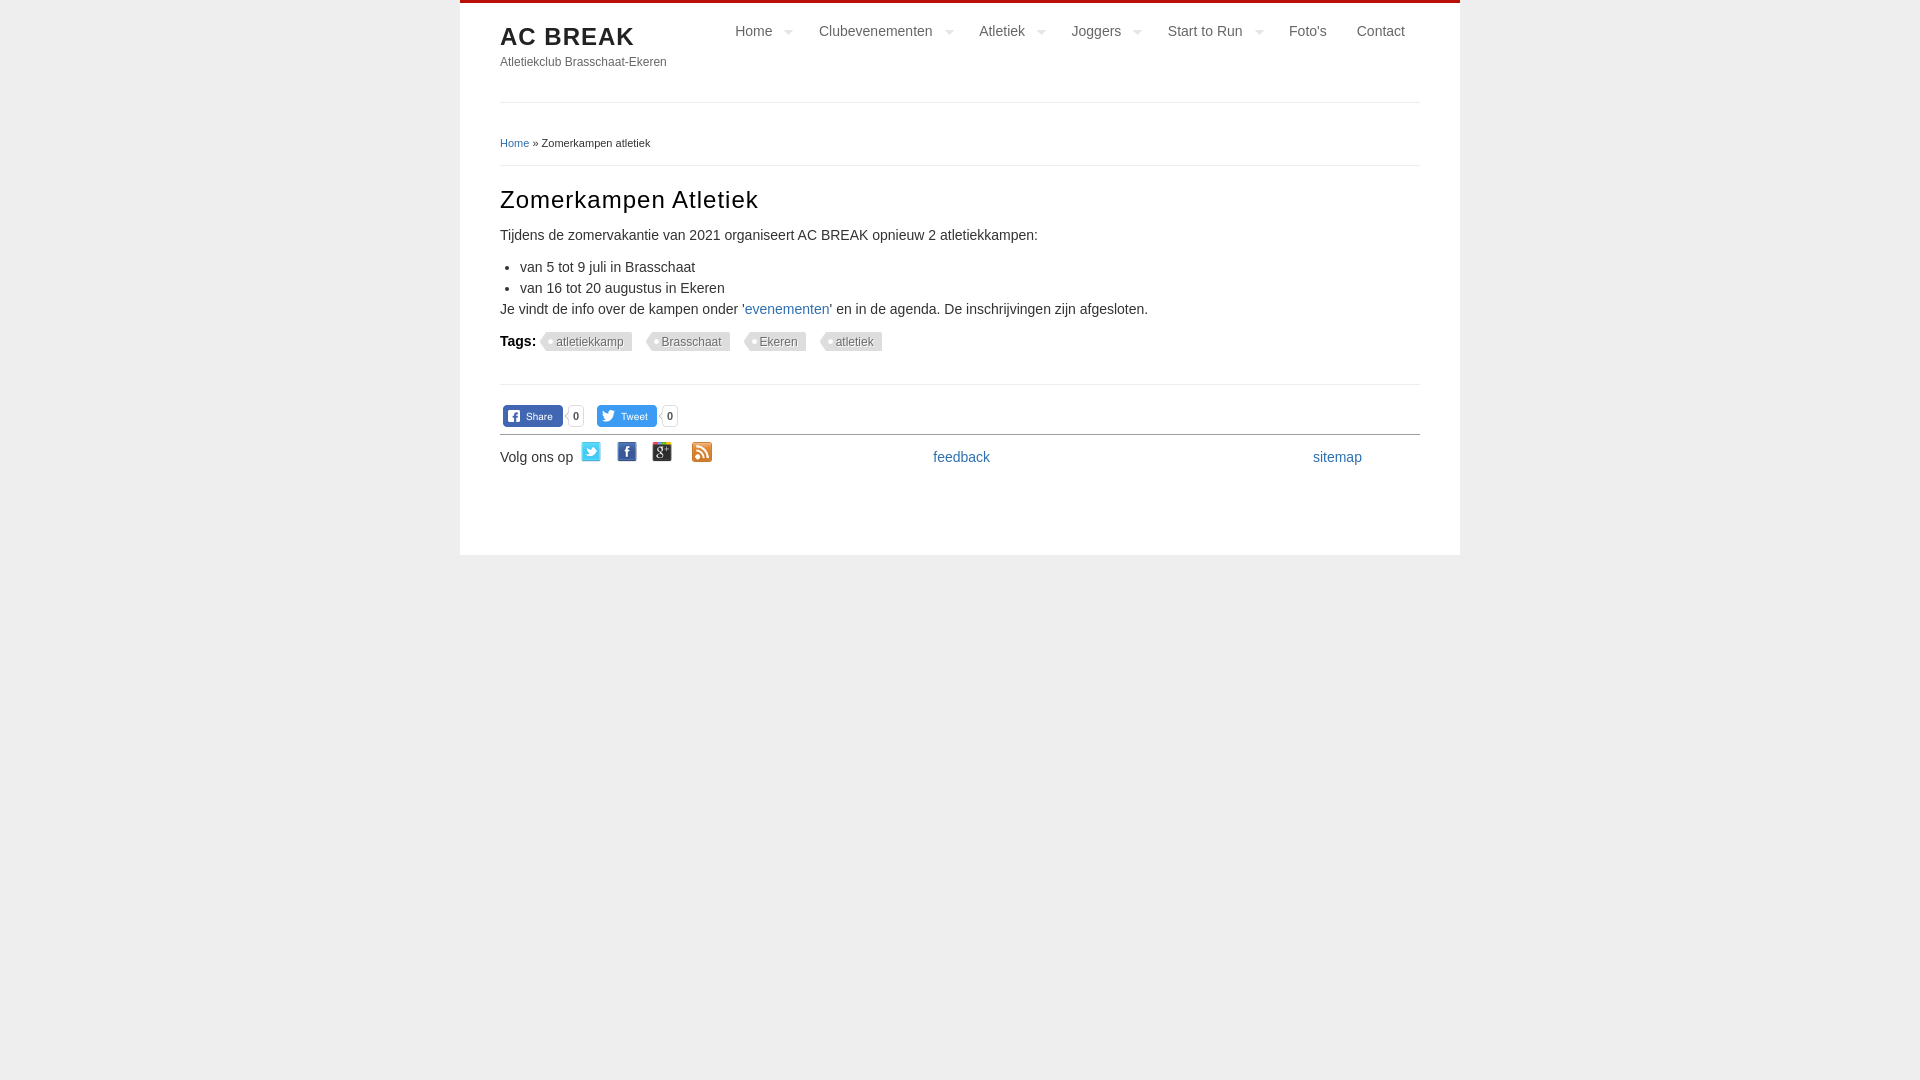  I want to click on atletiekkamp, so click(586, 343).